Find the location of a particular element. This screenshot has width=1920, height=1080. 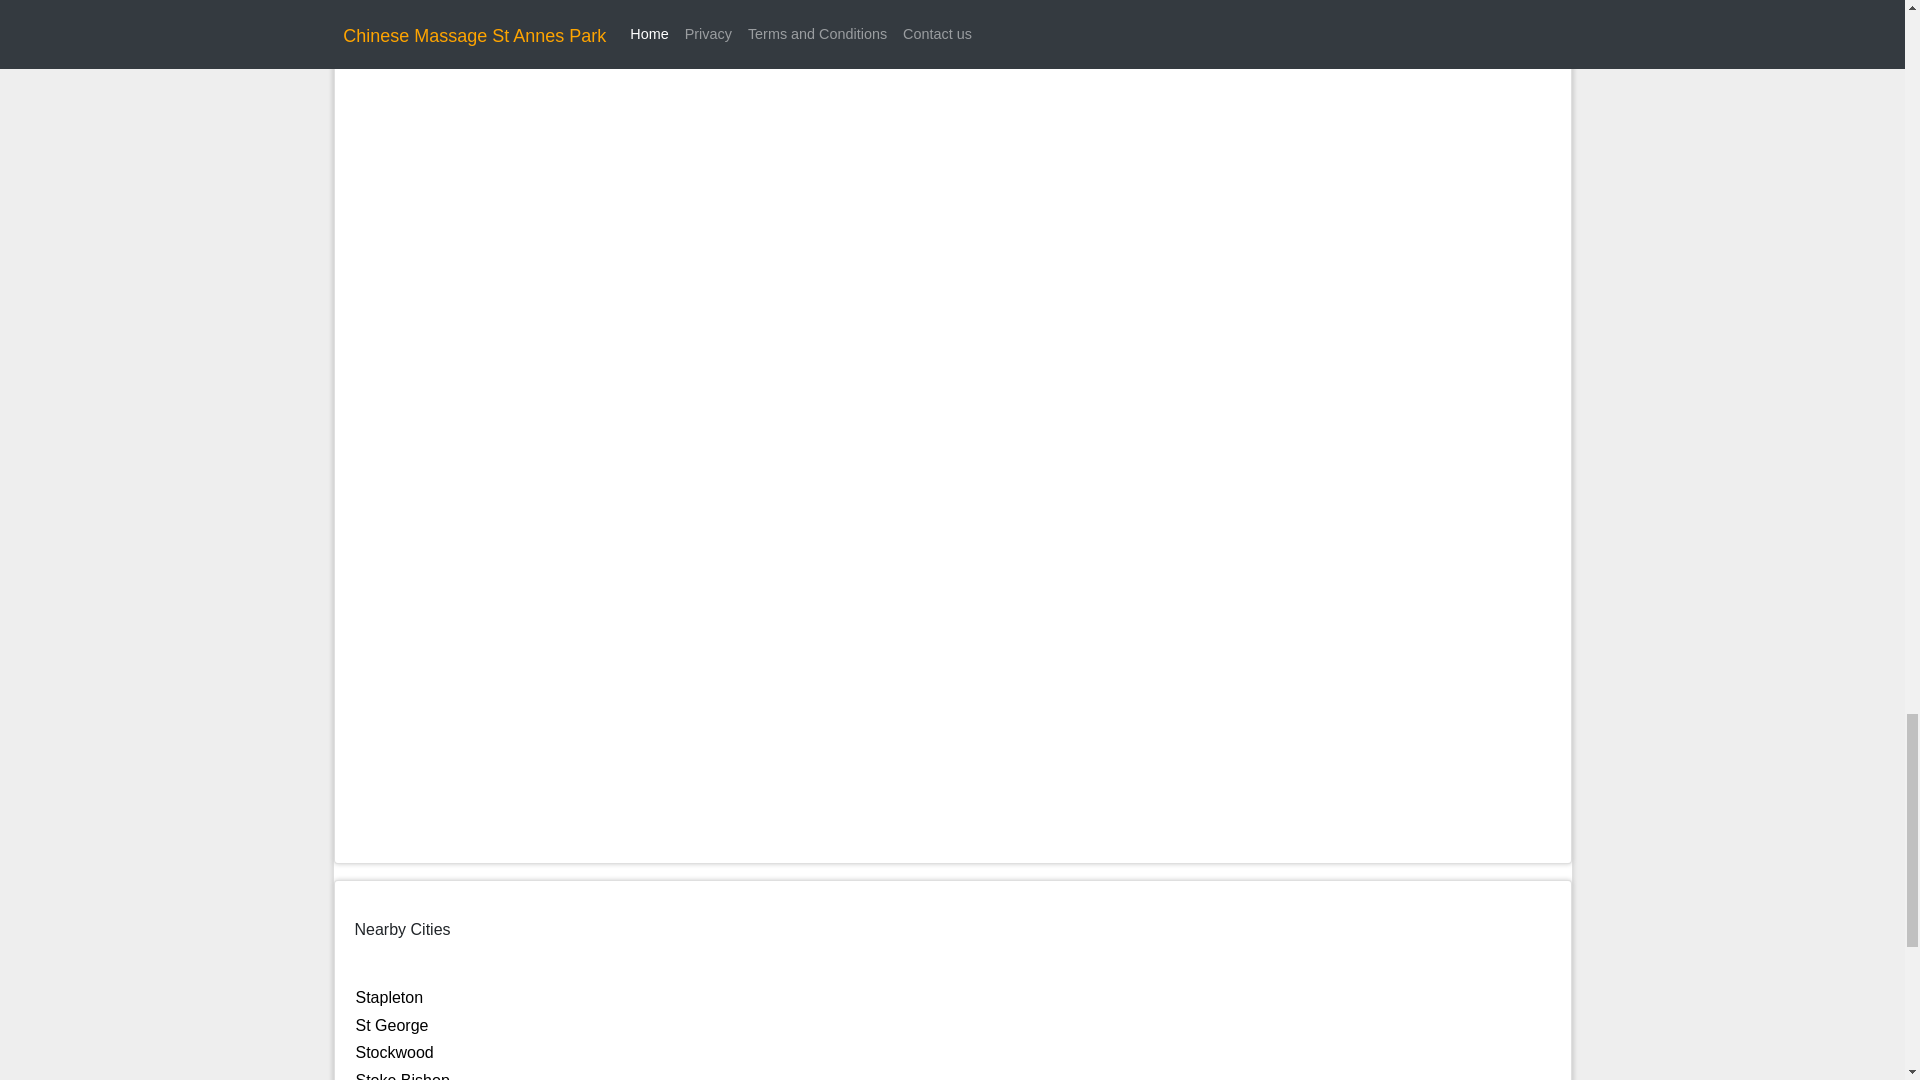

Stoke Bishop is located at coordinates (402, 1076).